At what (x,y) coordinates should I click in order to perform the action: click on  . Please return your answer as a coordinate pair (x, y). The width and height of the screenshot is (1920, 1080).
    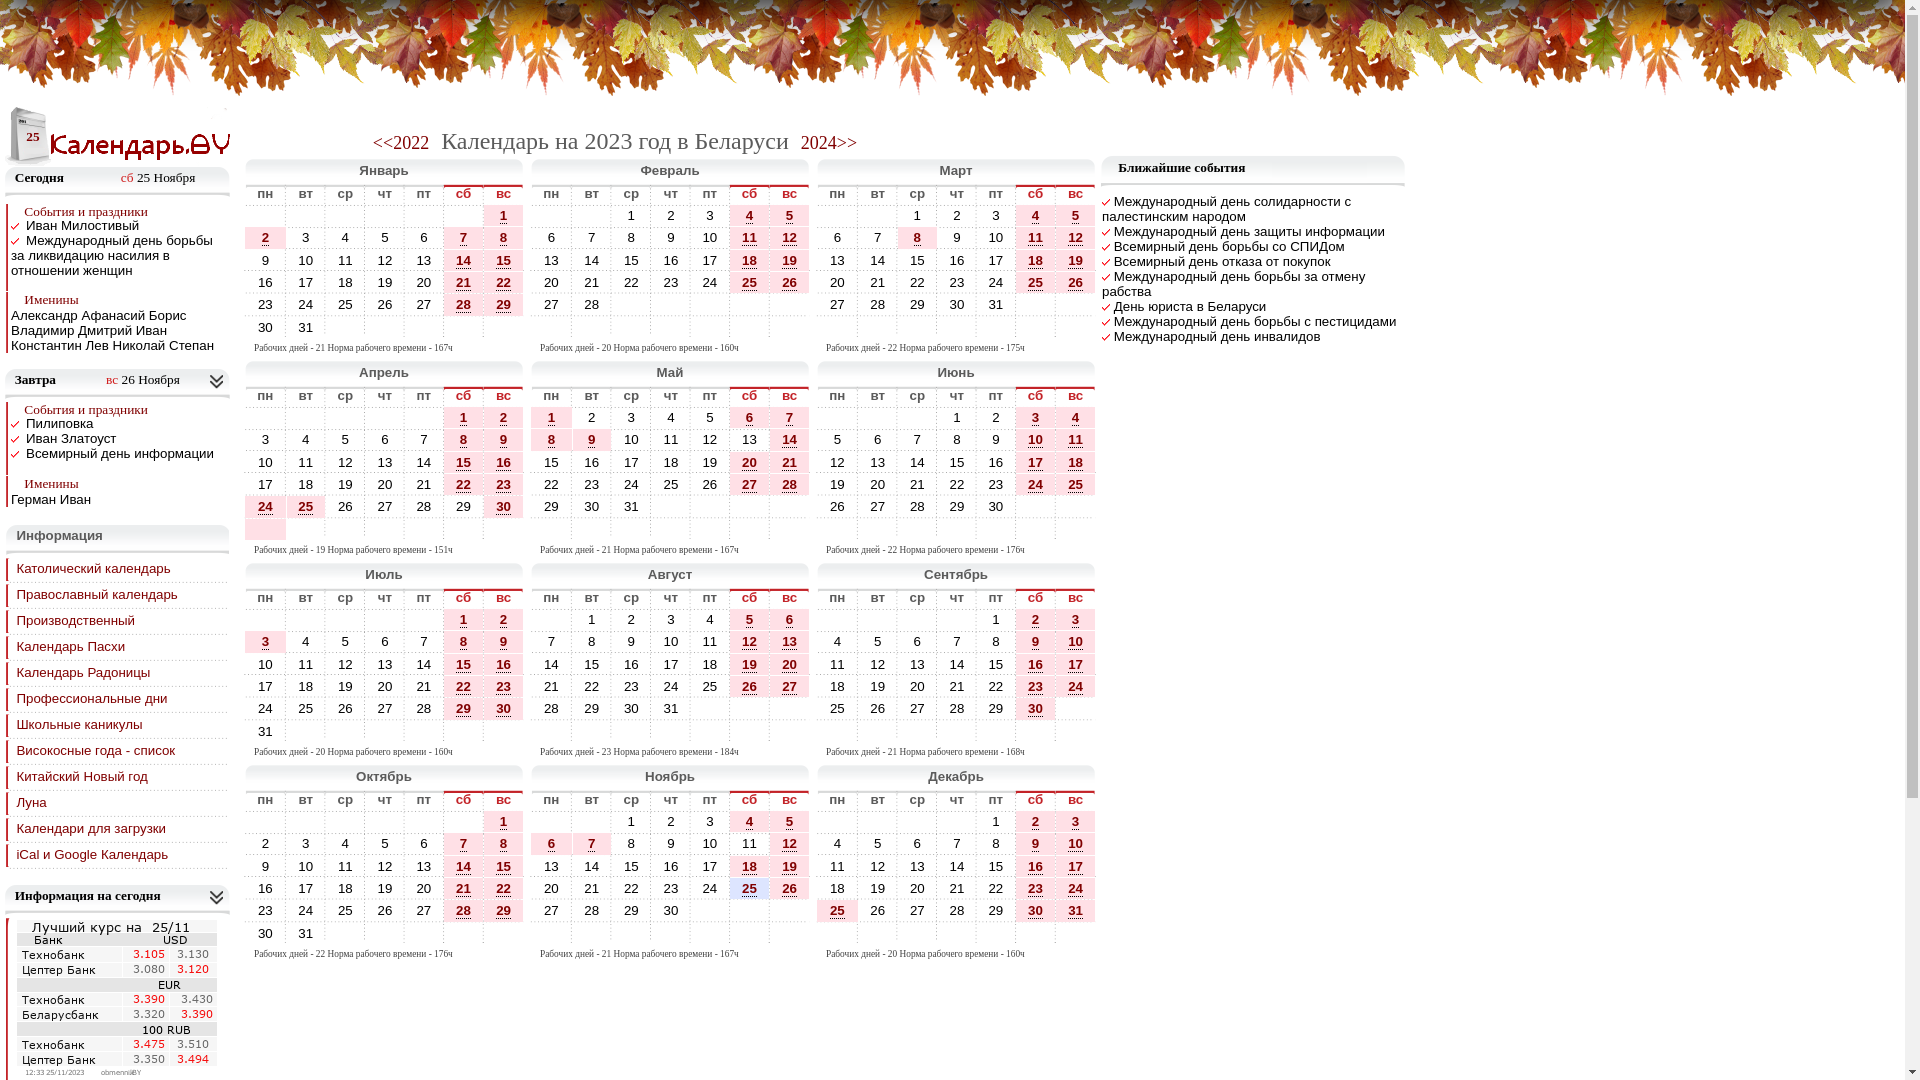
    Looking at the image, I should click on (385, 530).